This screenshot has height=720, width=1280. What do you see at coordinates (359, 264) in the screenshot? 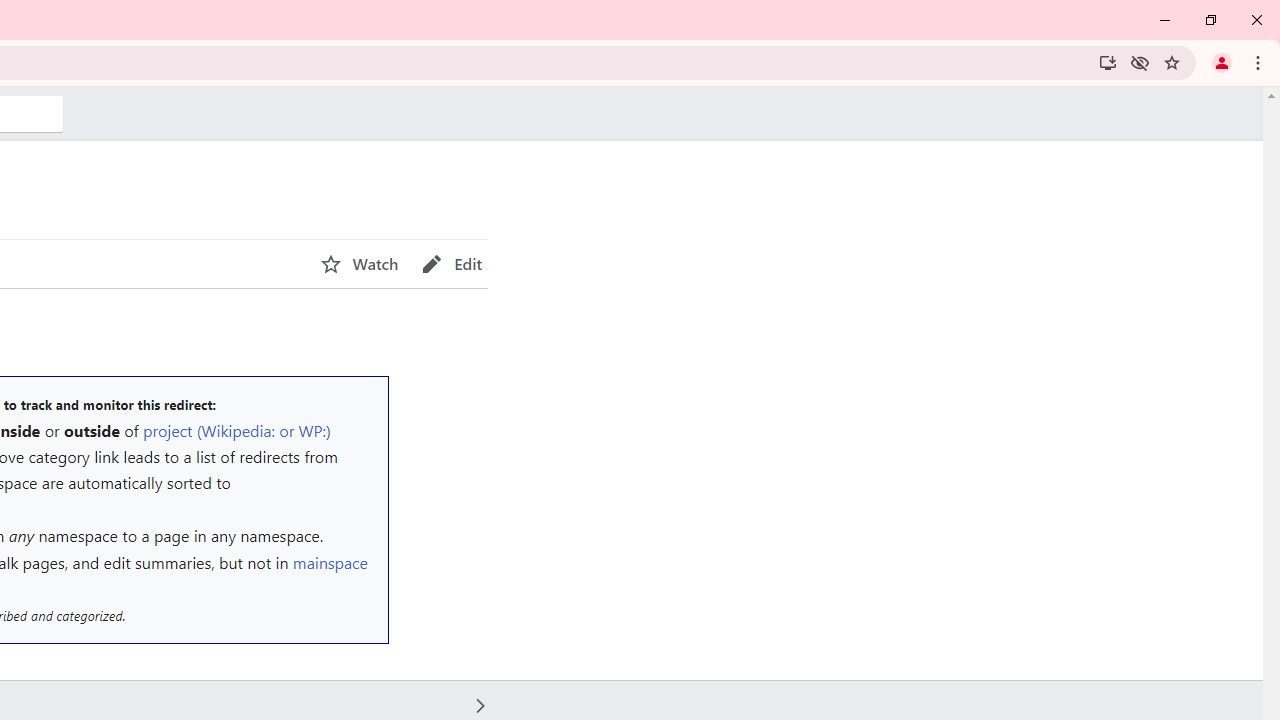
I see `Watch` at bounding box center [359, 264].